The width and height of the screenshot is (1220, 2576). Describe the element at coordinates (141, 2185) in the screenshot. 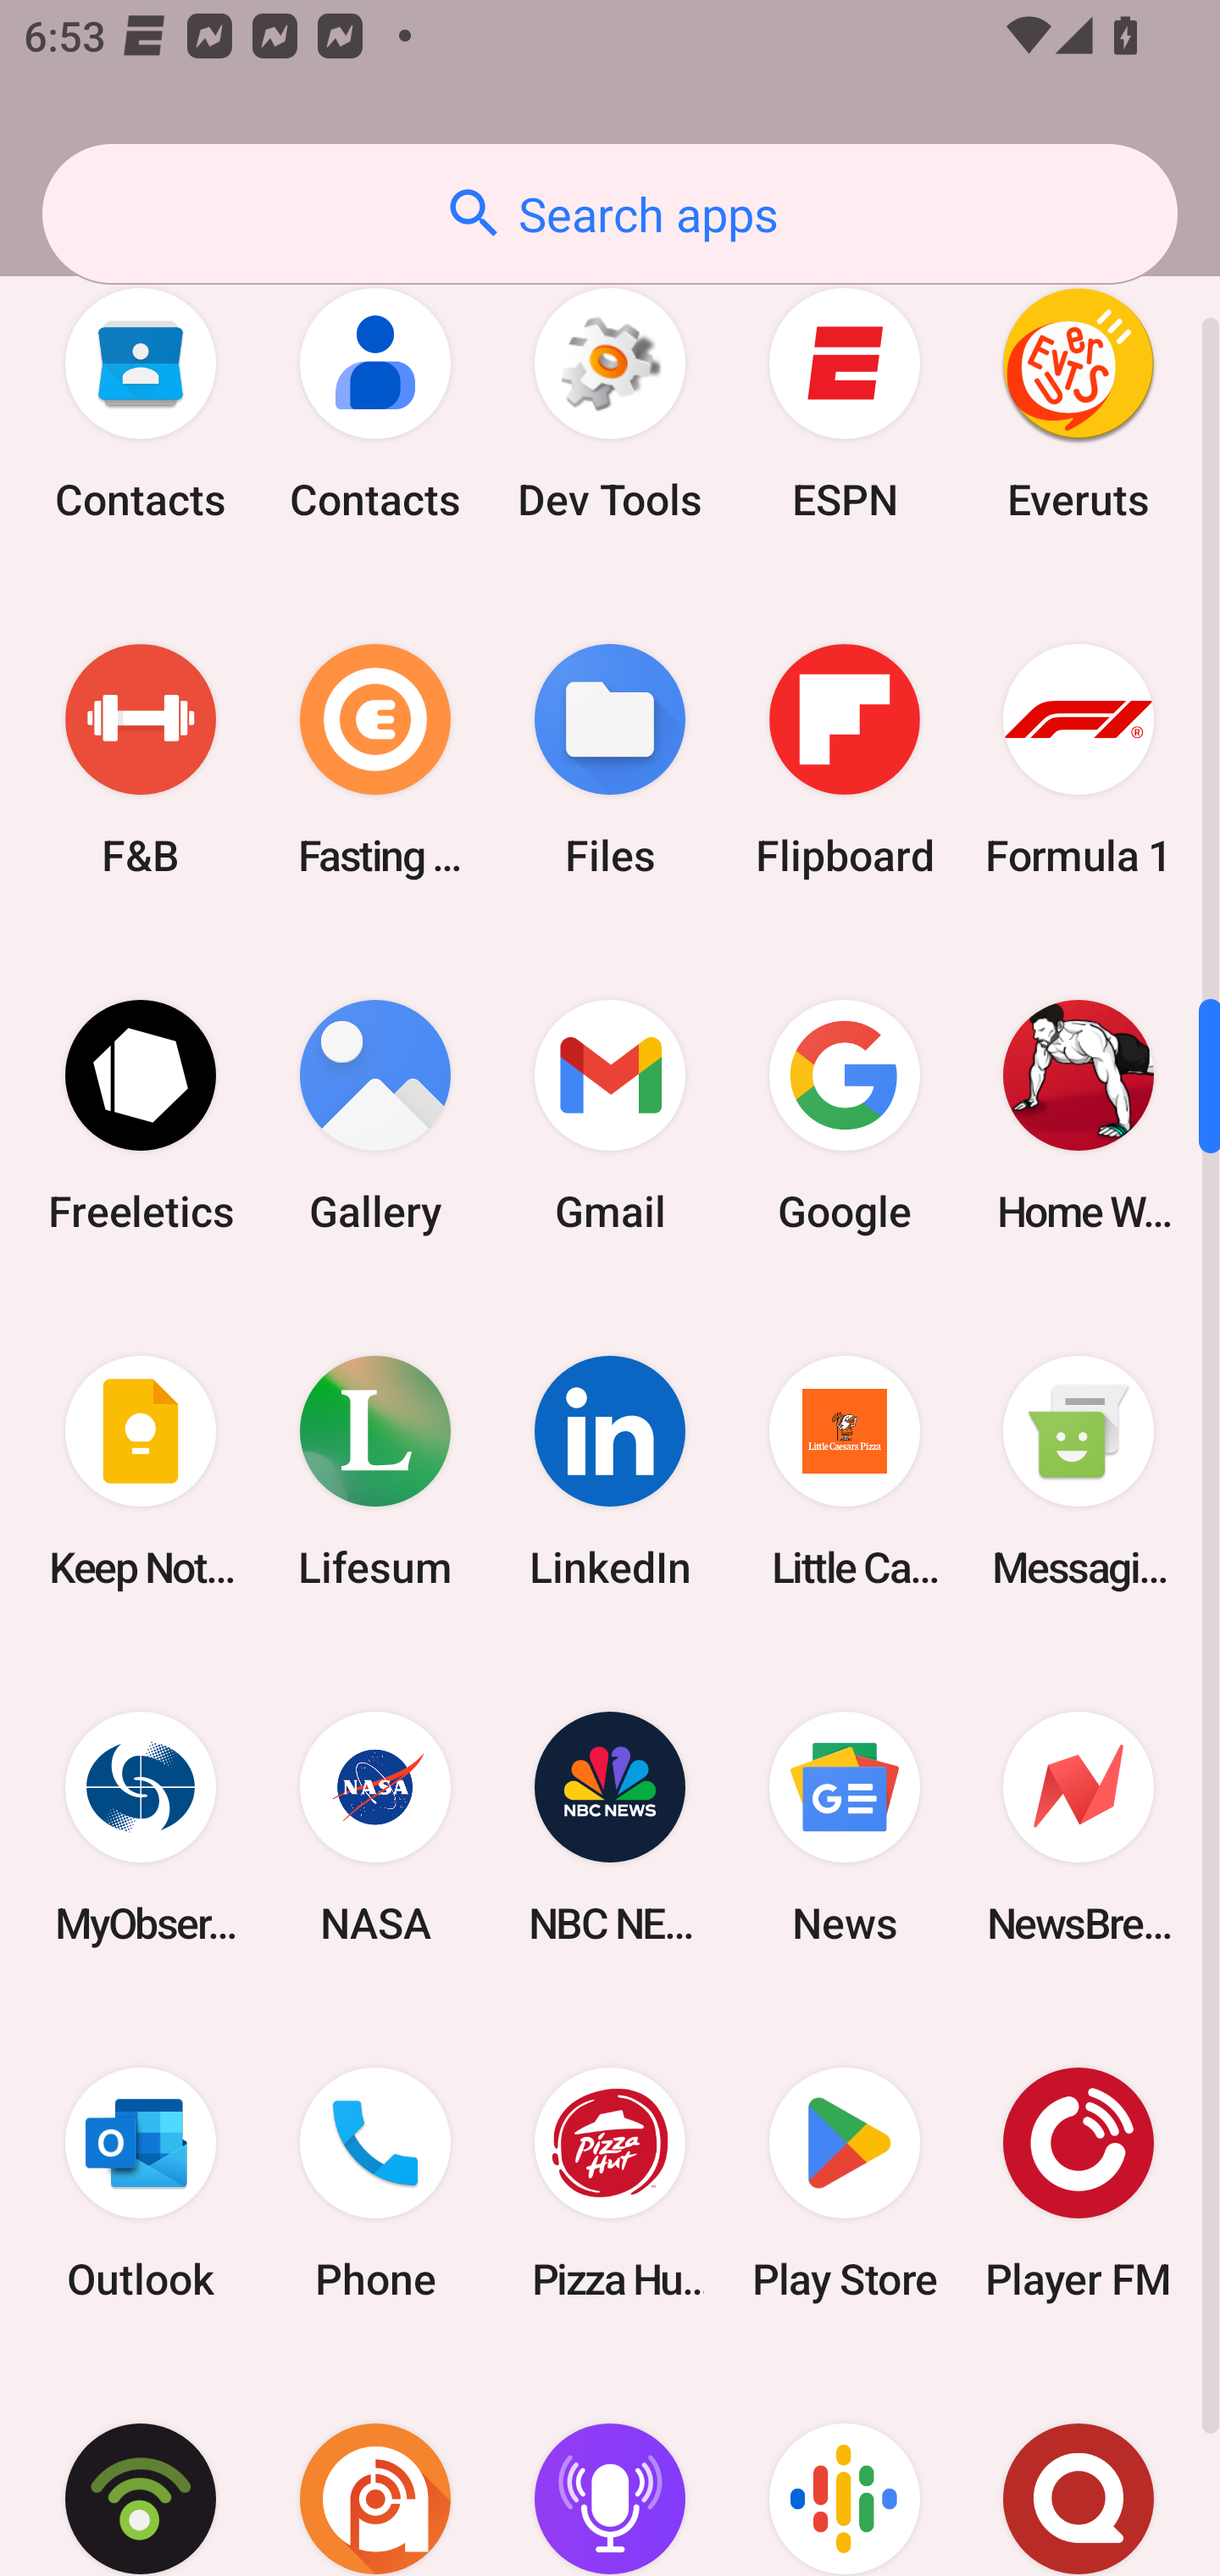

I see `Outlook` at that location.